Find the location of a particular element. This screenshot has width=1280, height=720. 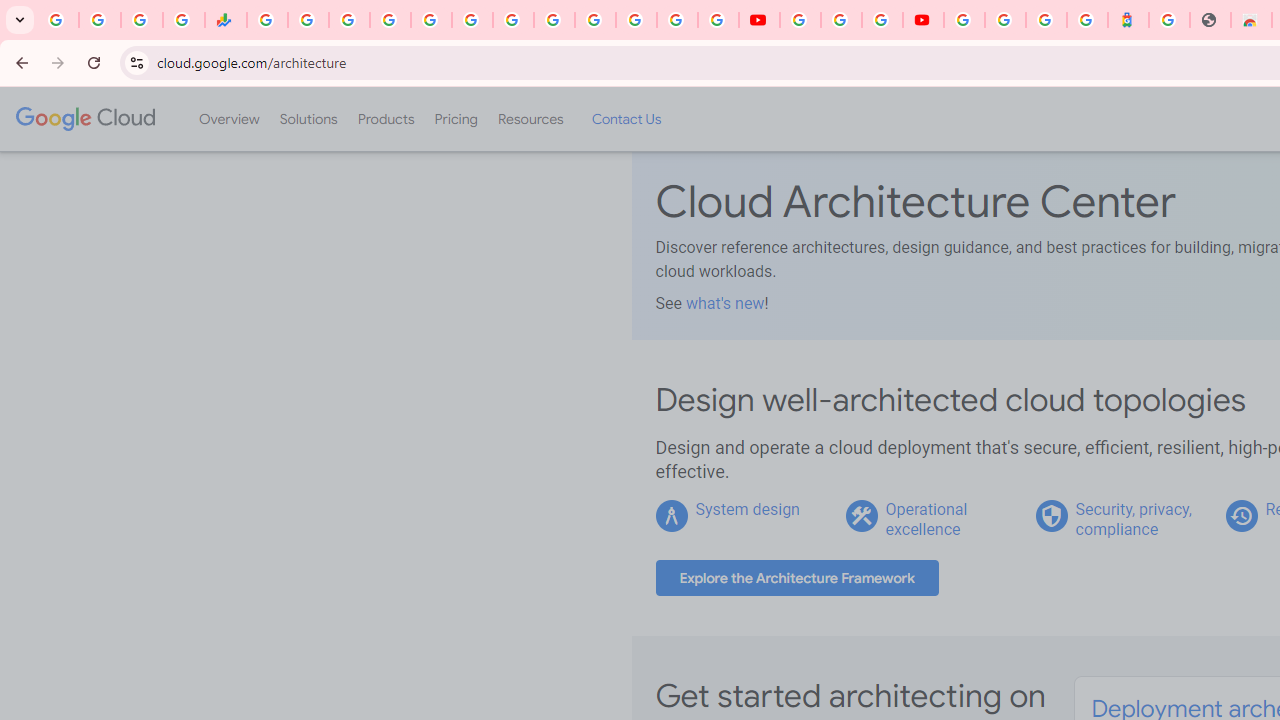

Sign in - Google Accounts is located at coordinates (1005, 20).